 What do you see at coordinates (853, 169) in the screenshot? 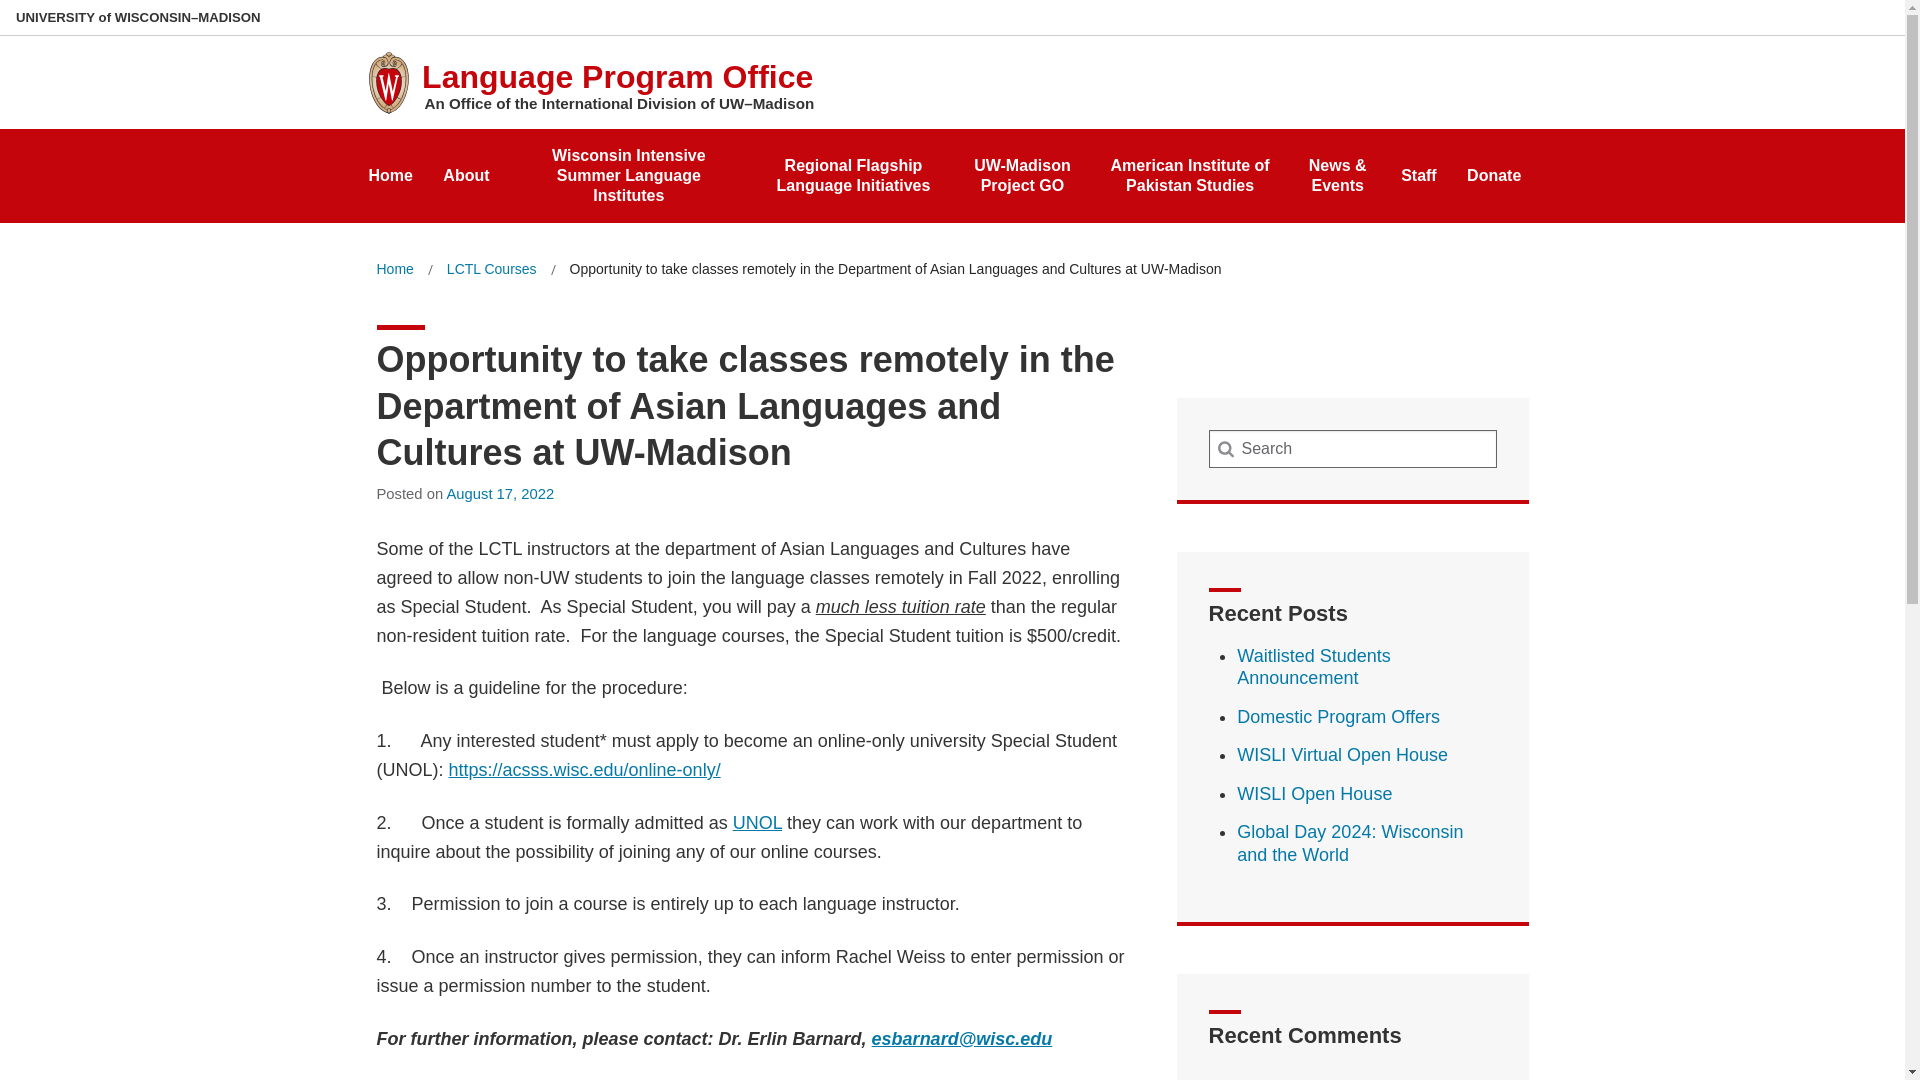
I see `Regional Flagship Language Initiatives` at bounding box center [853, 169].